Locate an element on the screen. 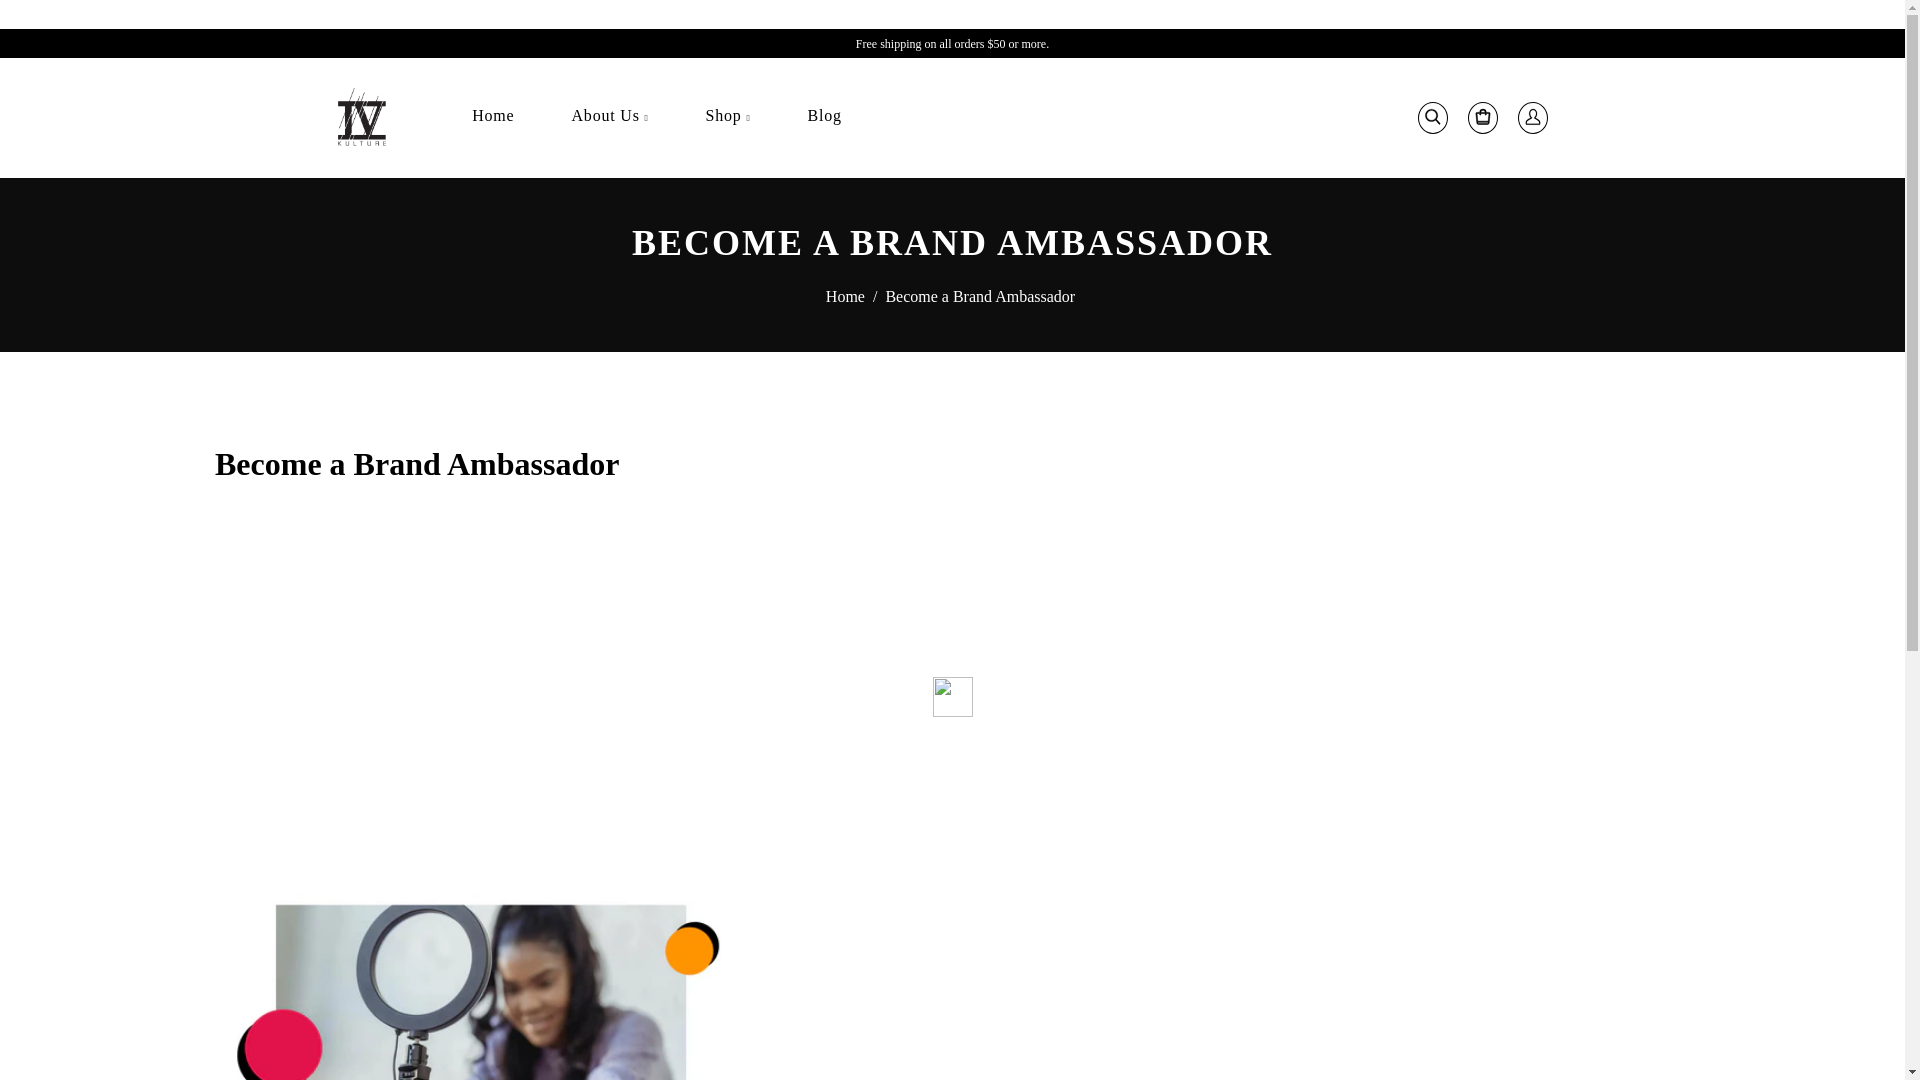  Shopping bag , ui, ecommerce, marketplace, is located at coordinates (1482, 118).